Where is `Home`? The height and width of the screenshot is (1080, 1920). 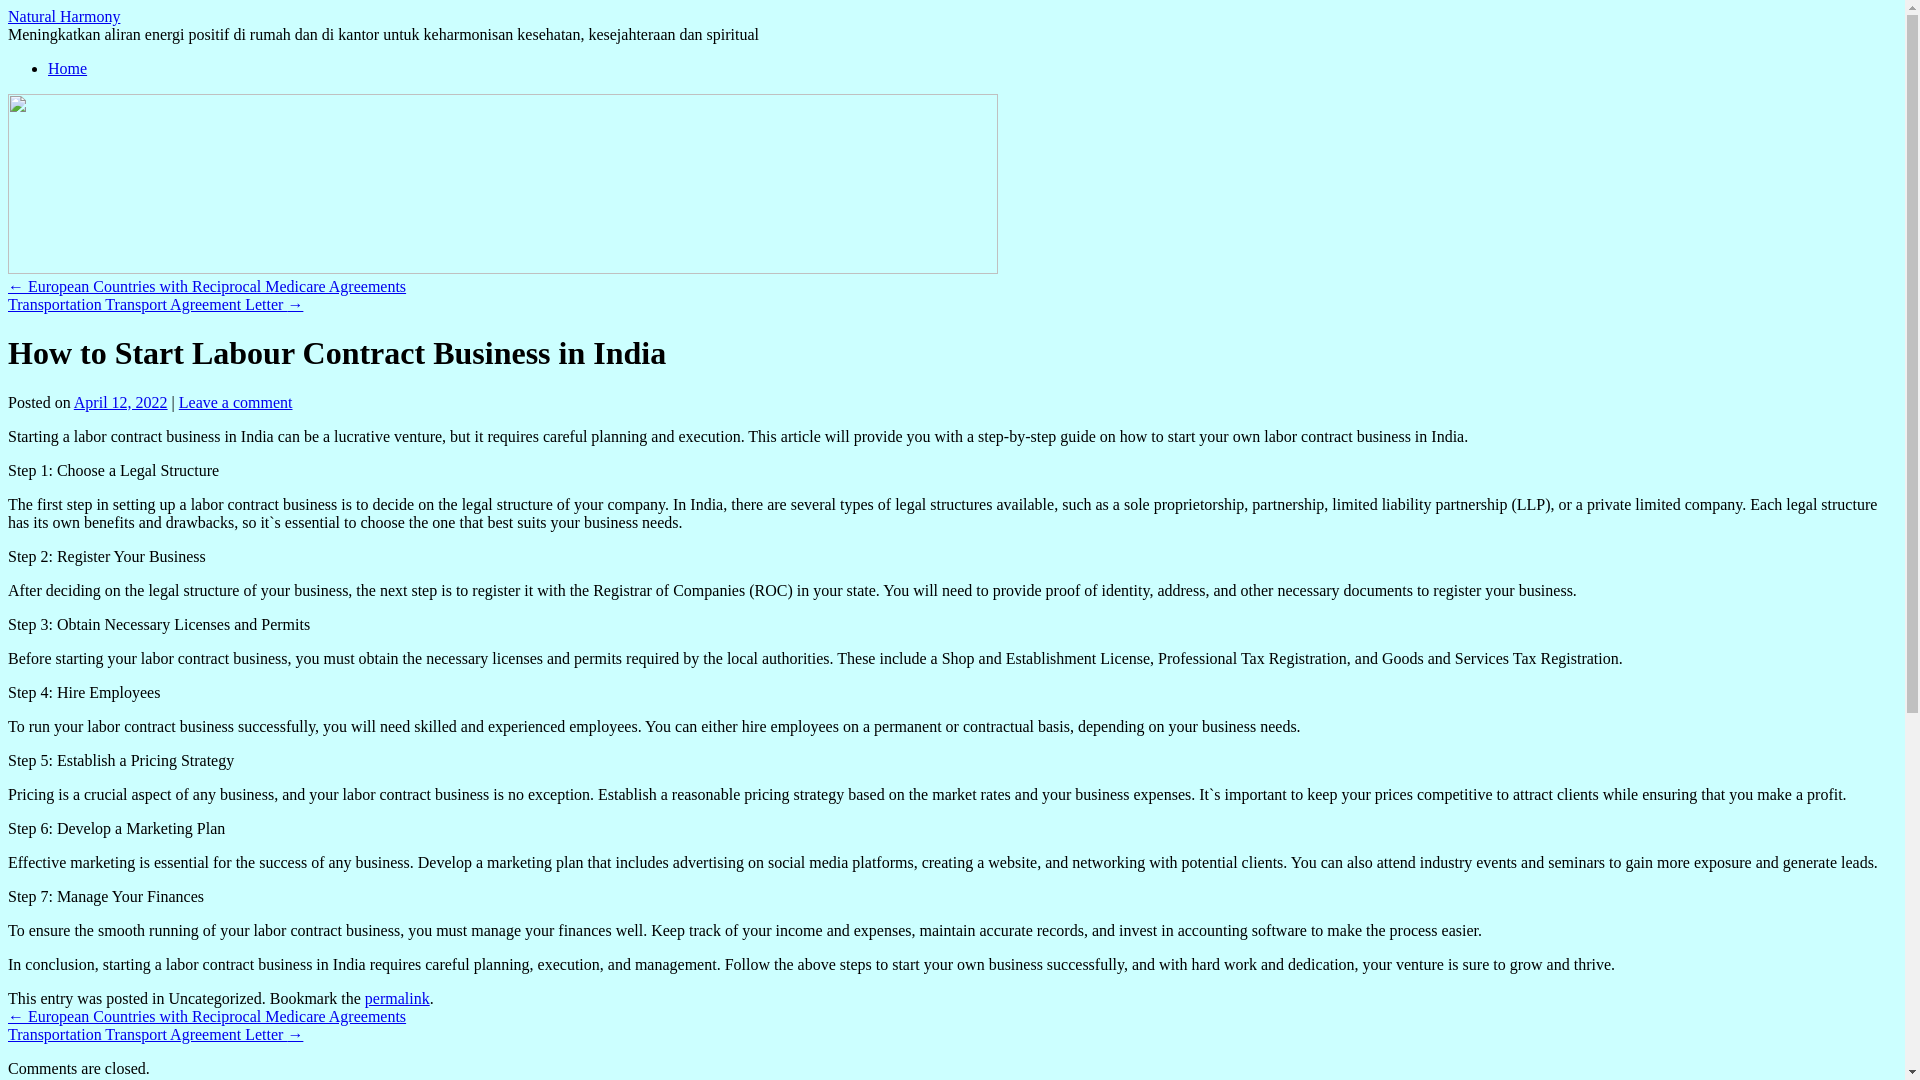
Home is located at coordinates (67, 68).